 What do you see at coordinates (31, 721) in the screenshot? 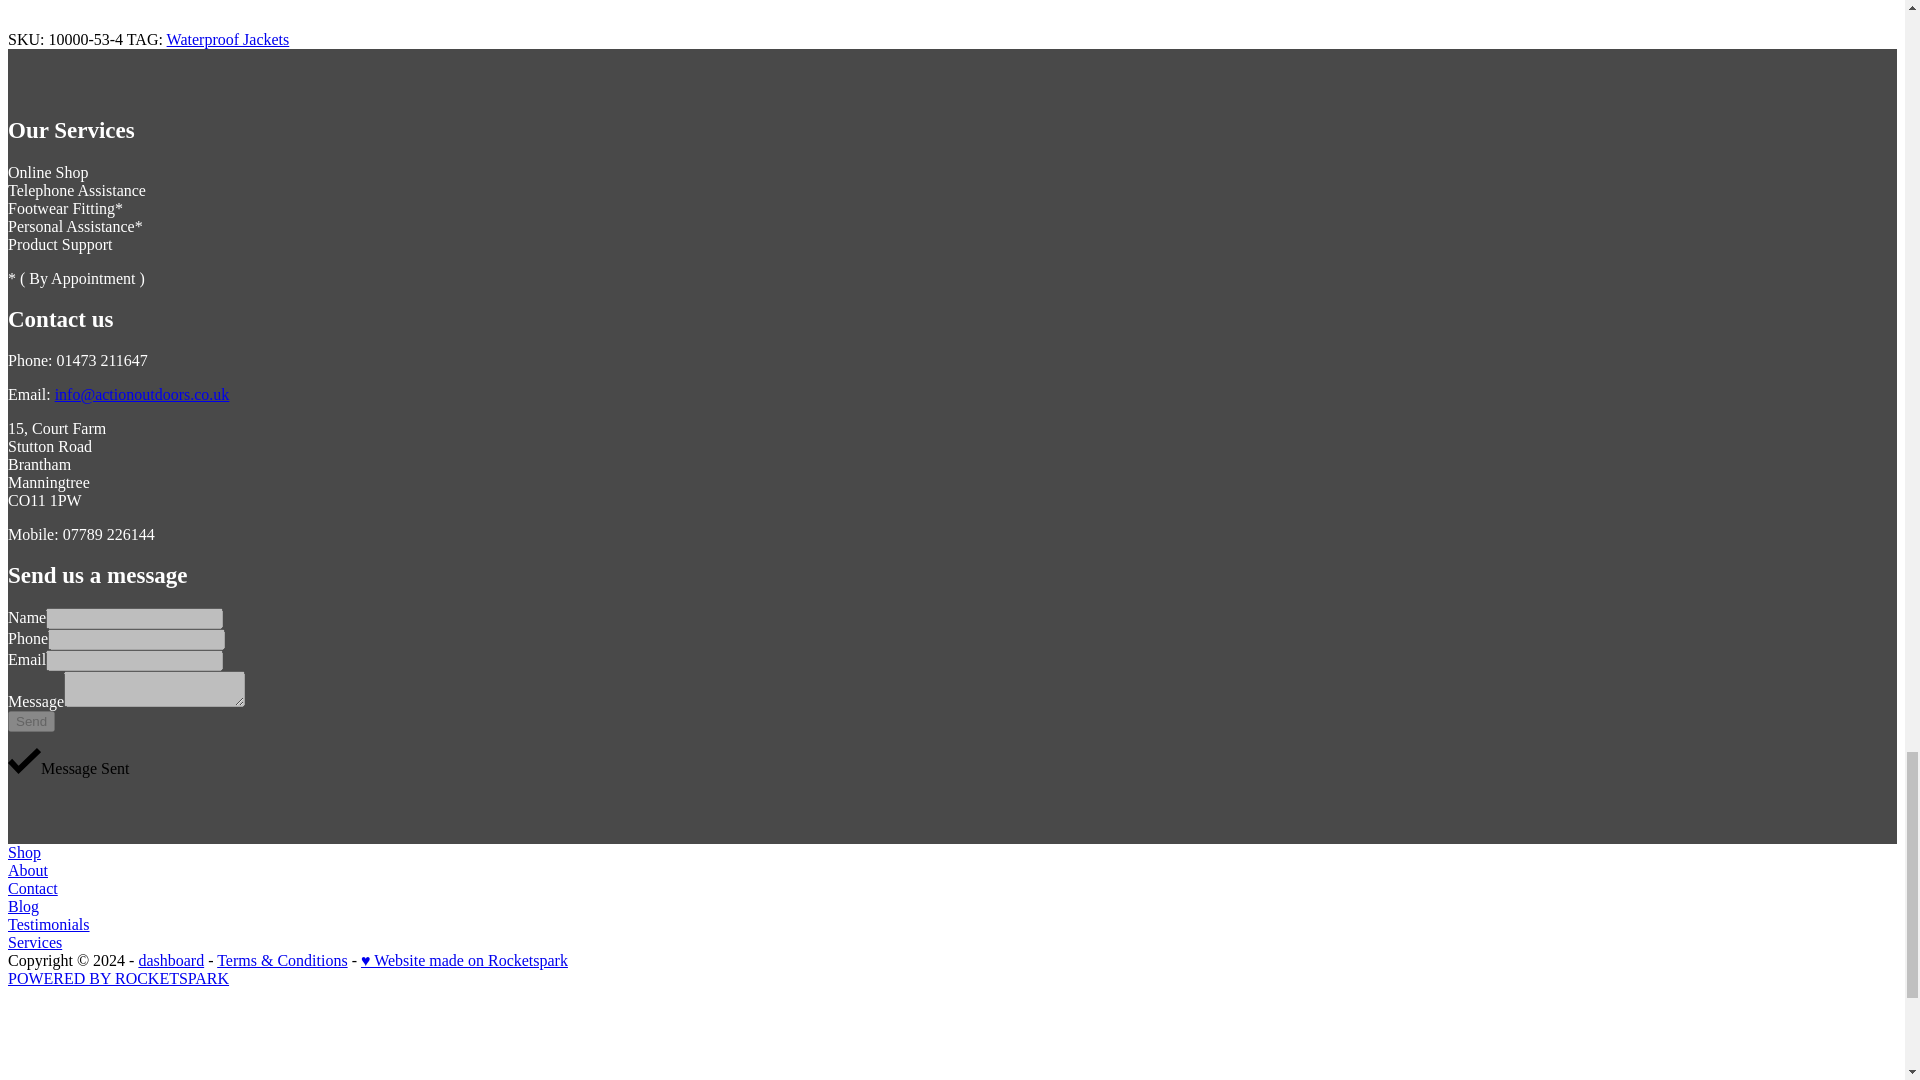
I see `Send` at bounding box center [31, 721].